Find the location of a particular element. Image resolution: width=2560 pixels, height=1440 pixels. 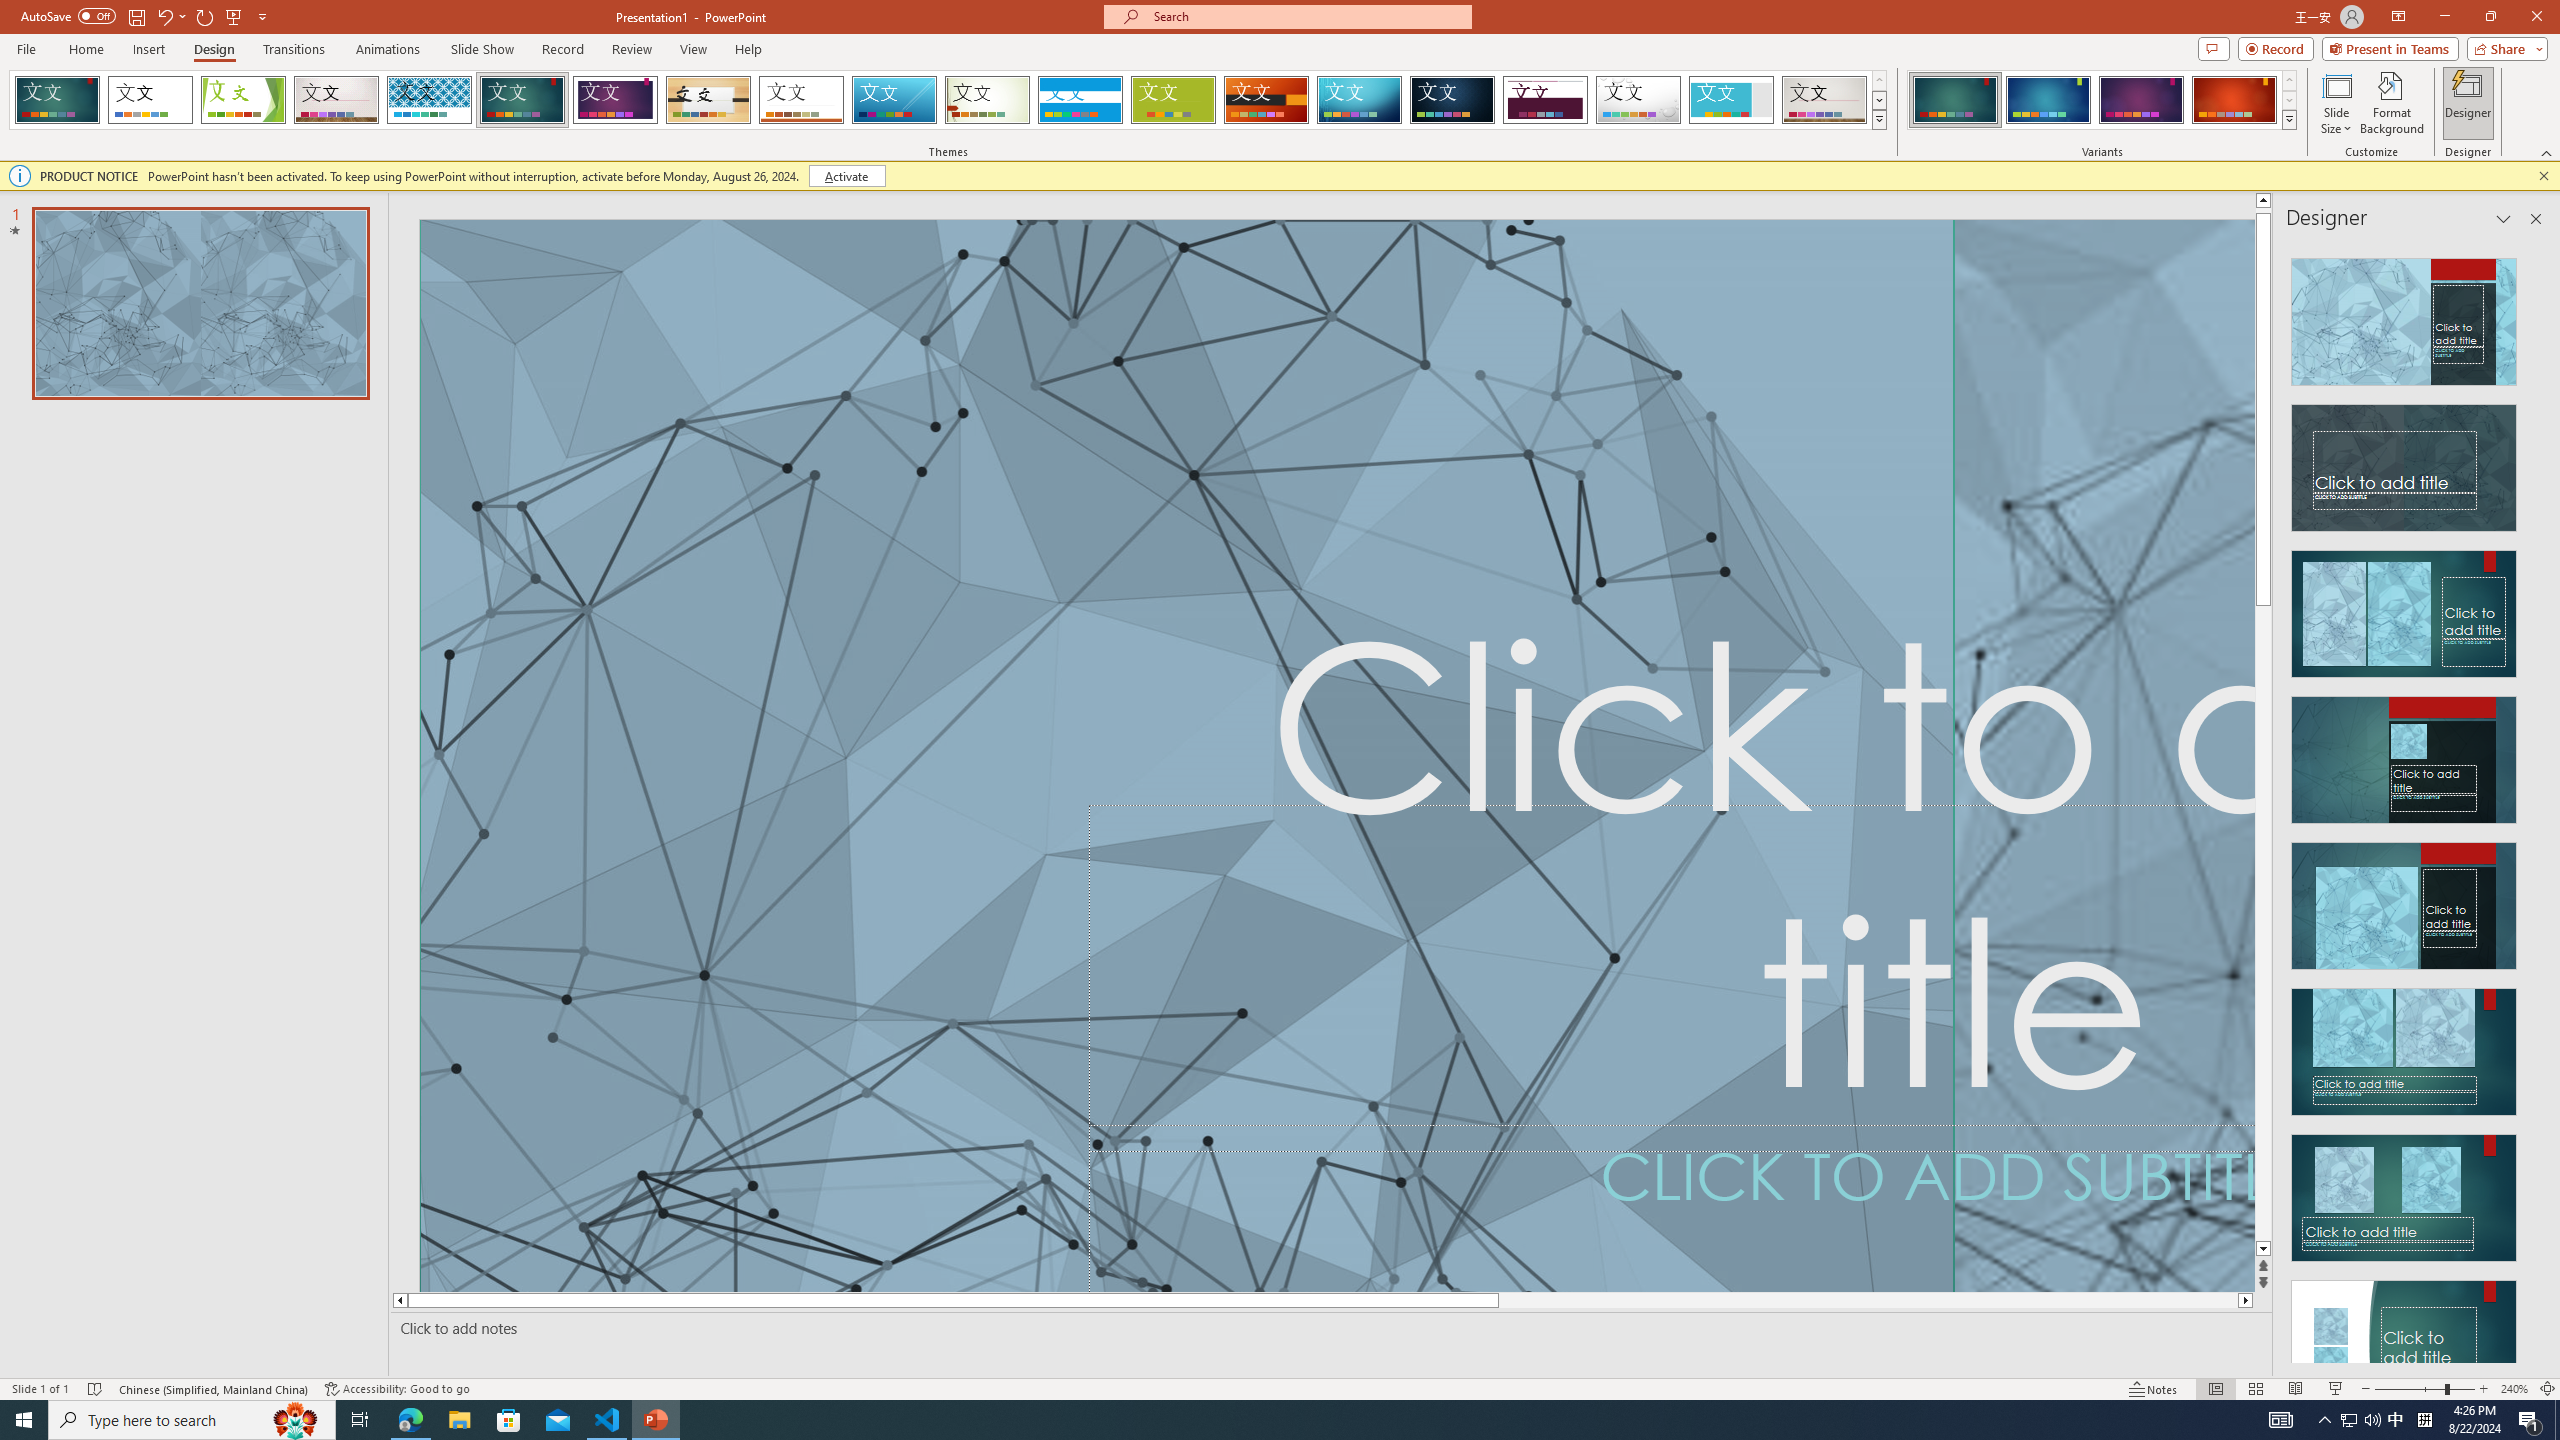

Ribbon Display Options is located at coordinates (2398, 17).